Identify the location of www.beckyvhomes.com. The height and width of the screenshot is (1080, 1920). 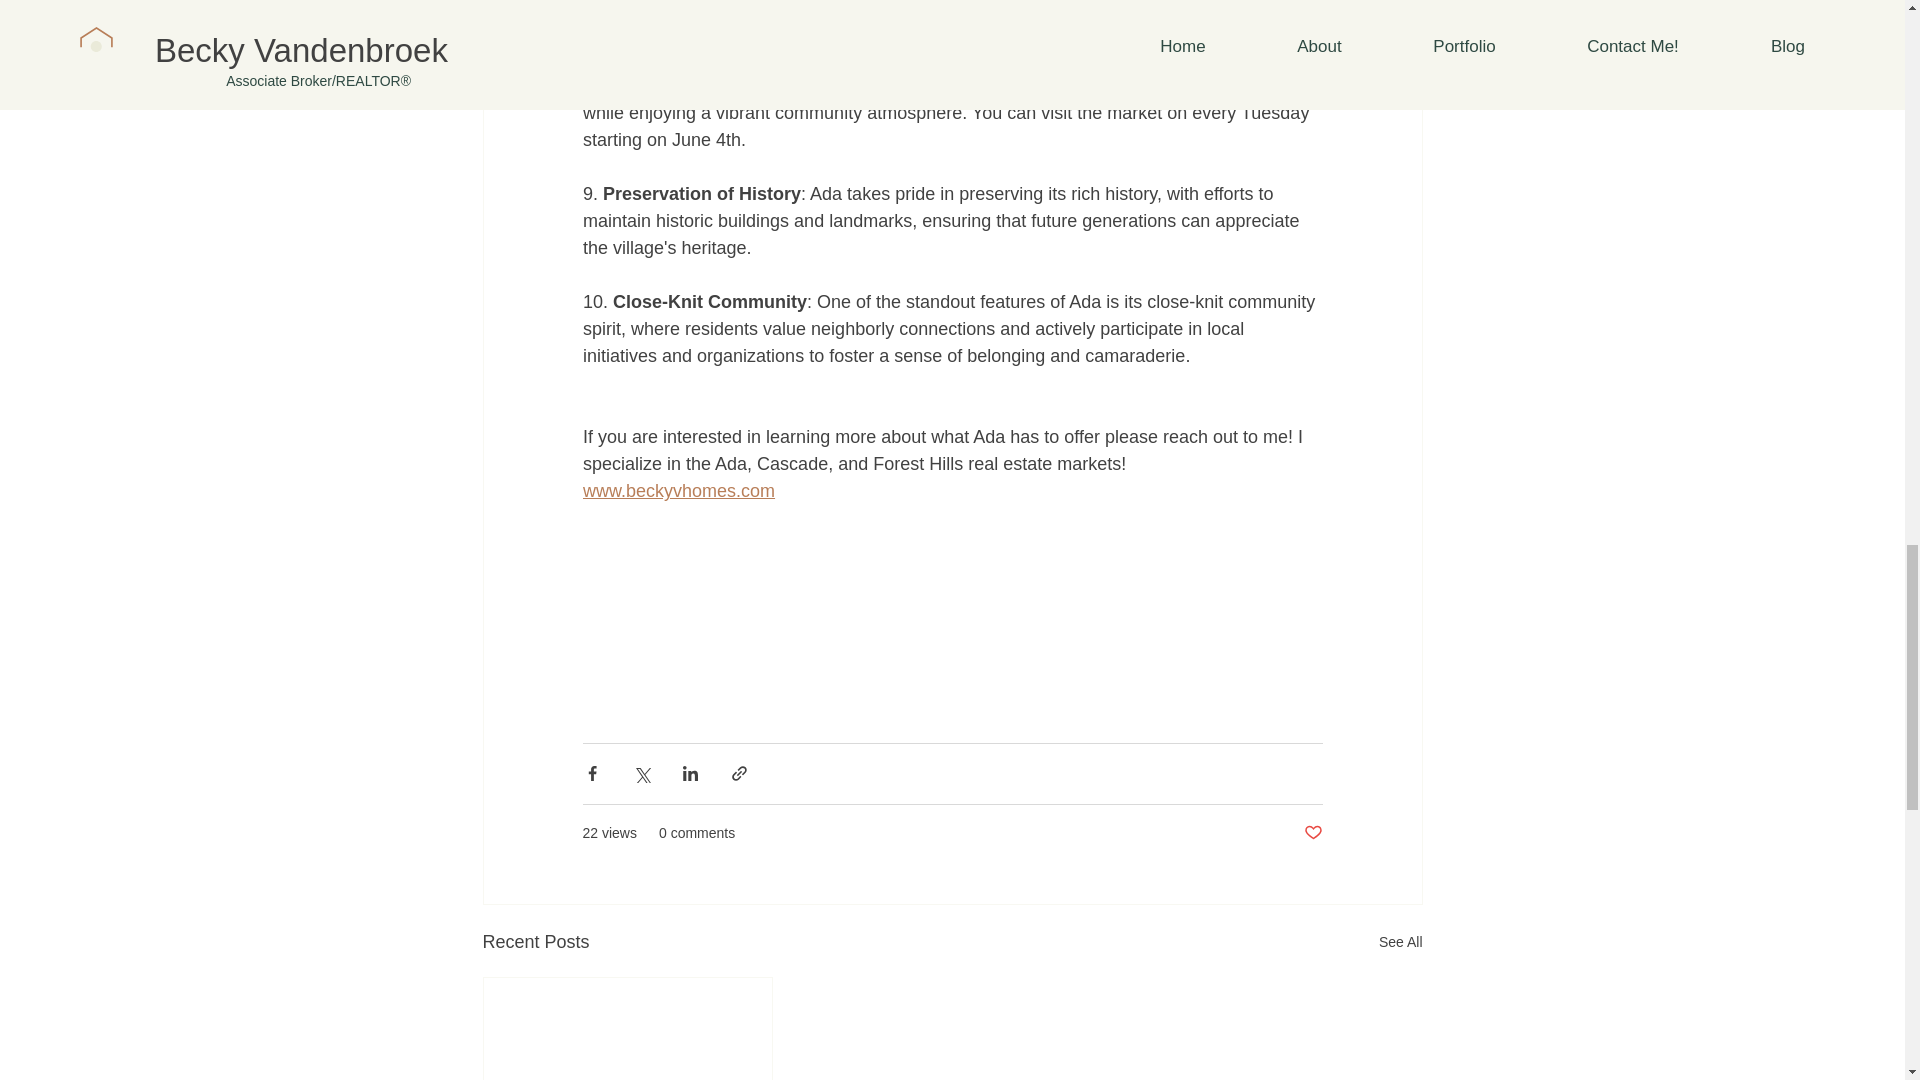
(677, 490).